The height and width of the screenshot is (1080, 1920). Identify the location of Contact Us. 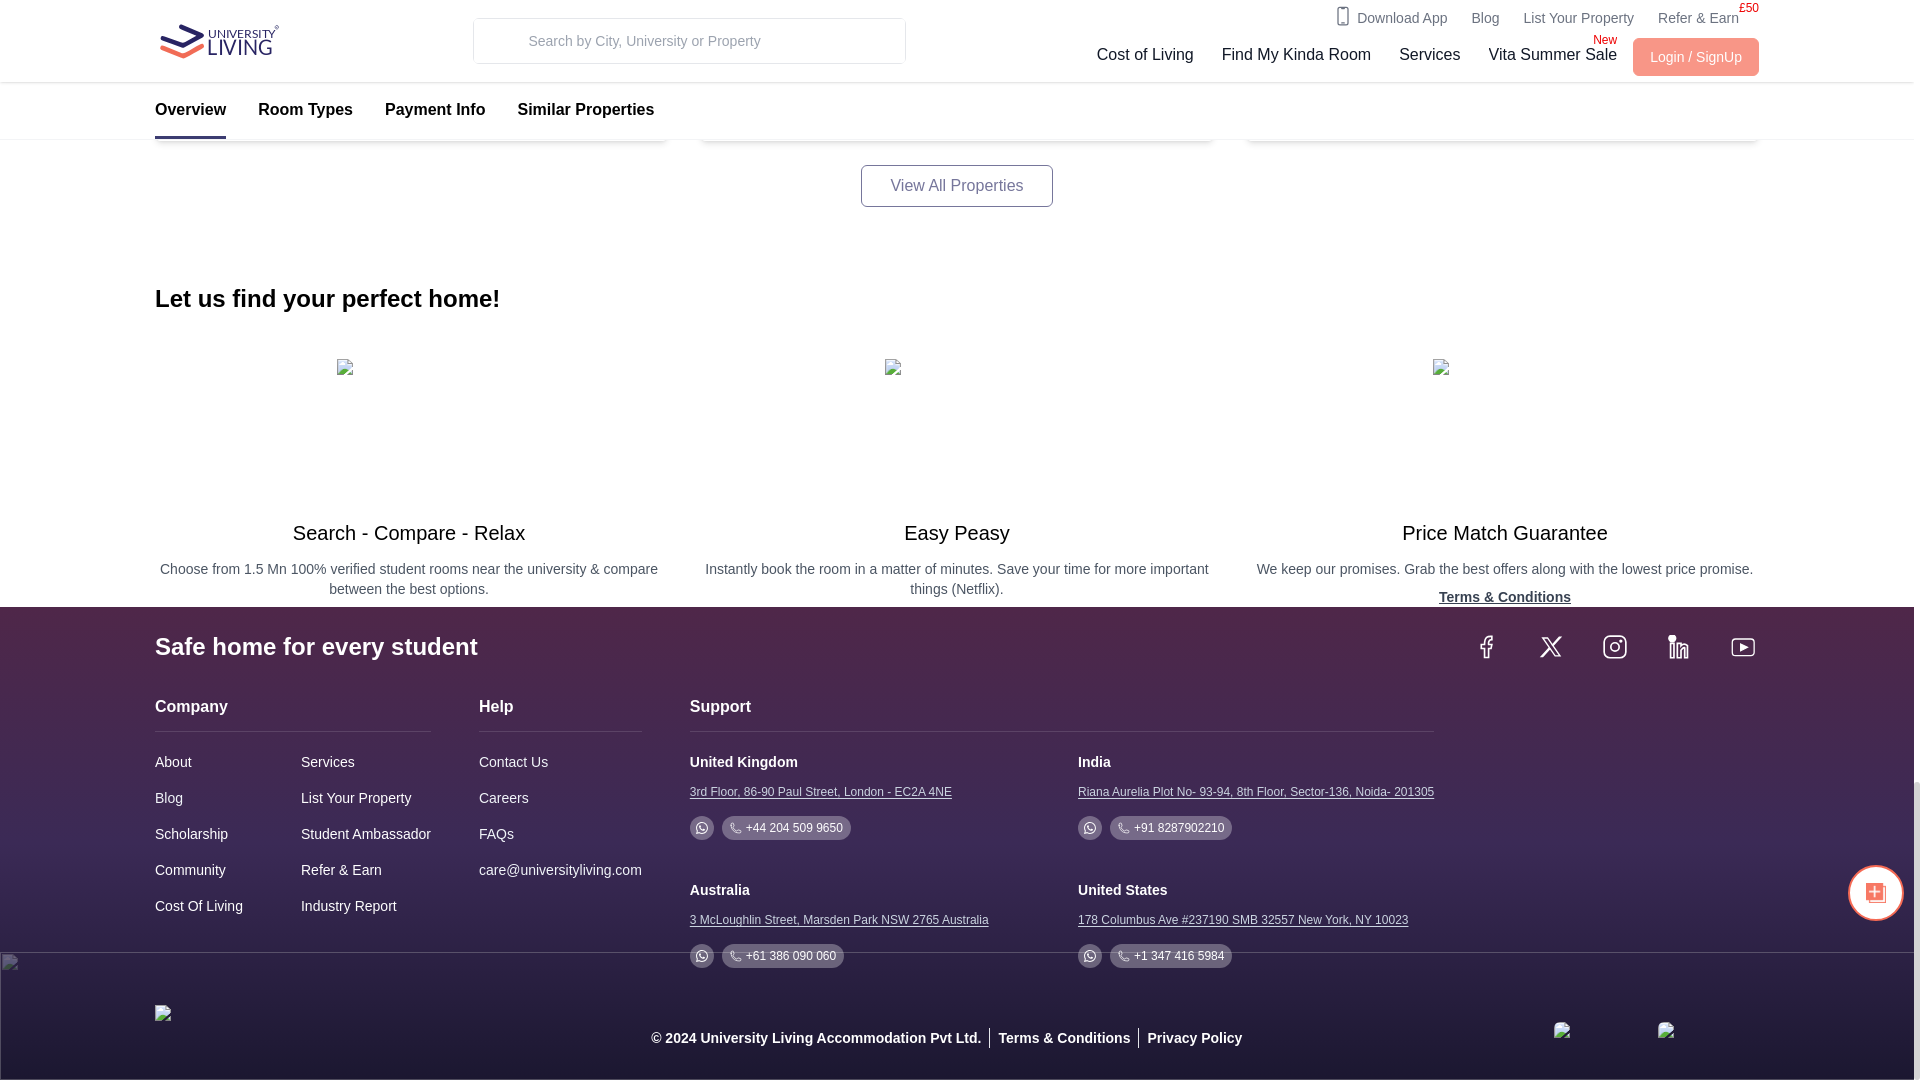
(512, 762).